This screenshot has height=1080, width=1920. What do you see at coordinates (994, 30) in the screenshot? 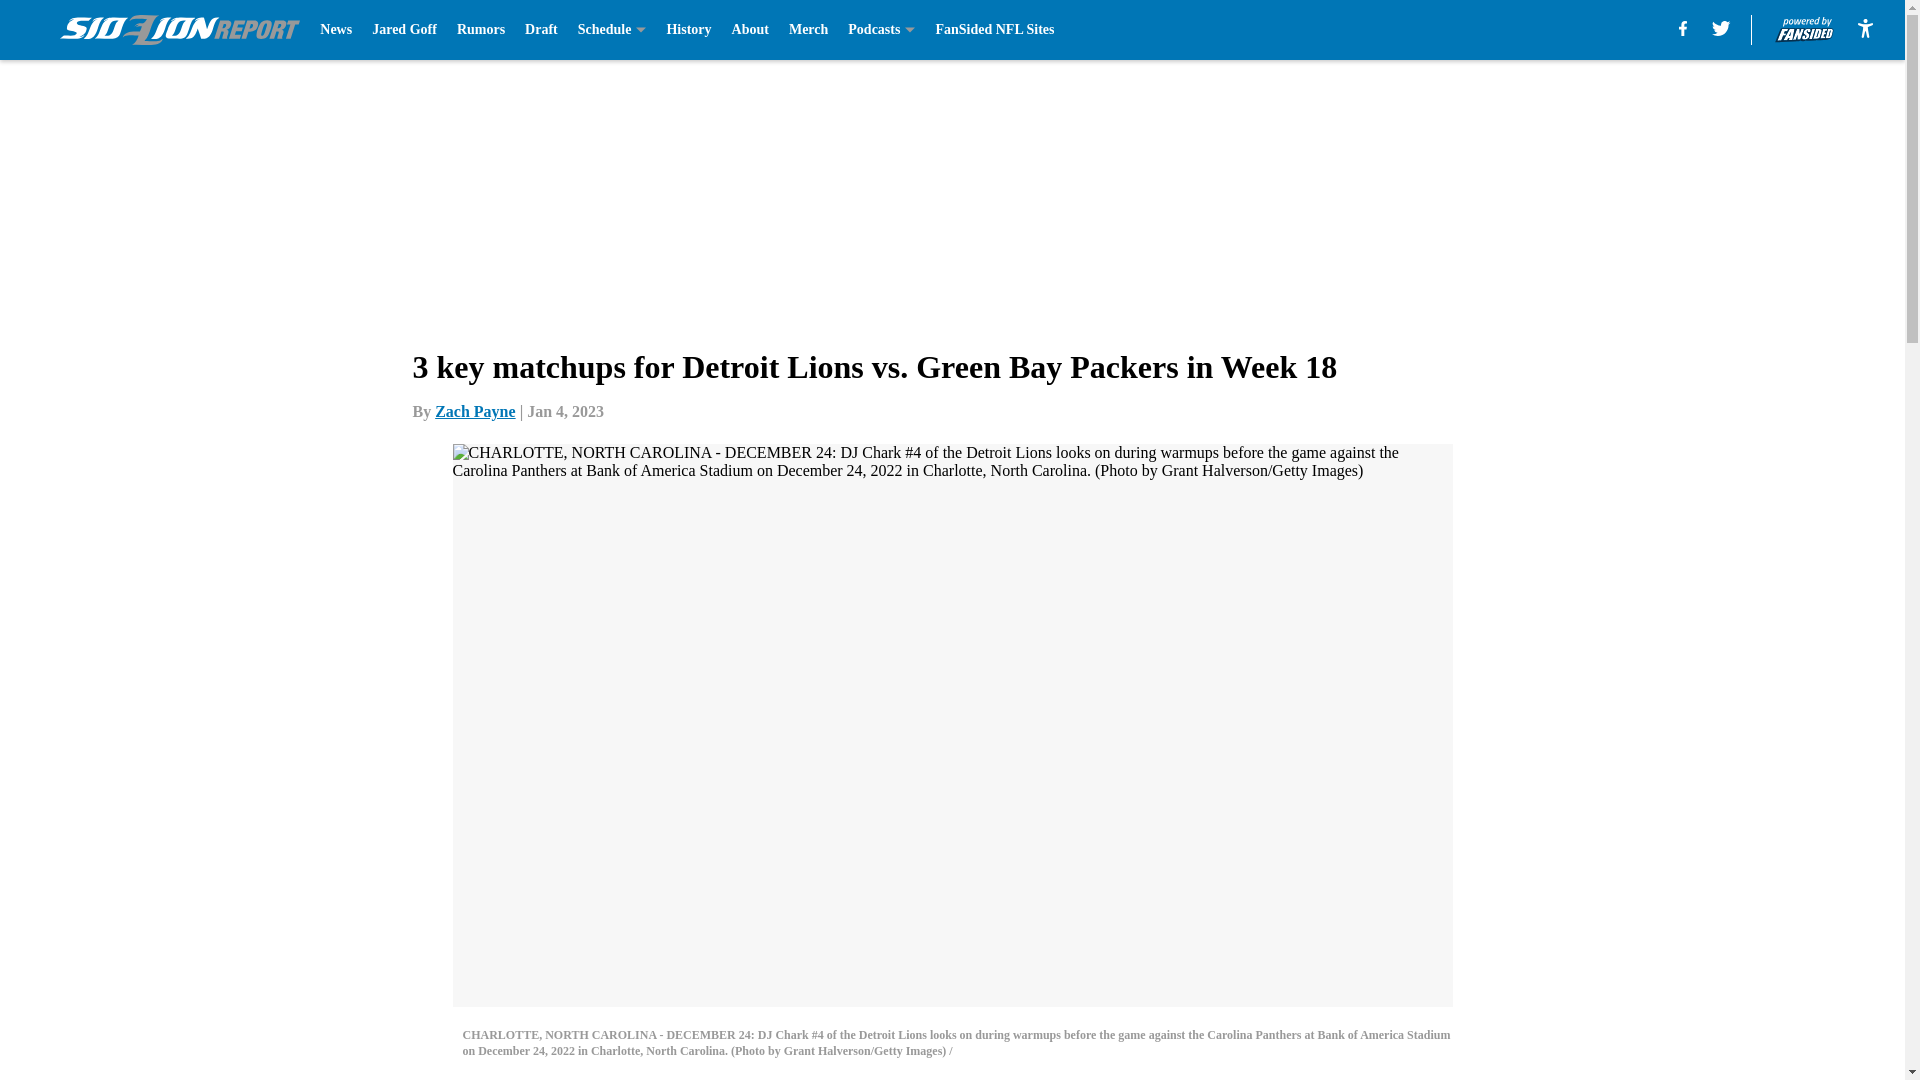
I see `FanSided NFL Sites` at bounding box center [994, 30].